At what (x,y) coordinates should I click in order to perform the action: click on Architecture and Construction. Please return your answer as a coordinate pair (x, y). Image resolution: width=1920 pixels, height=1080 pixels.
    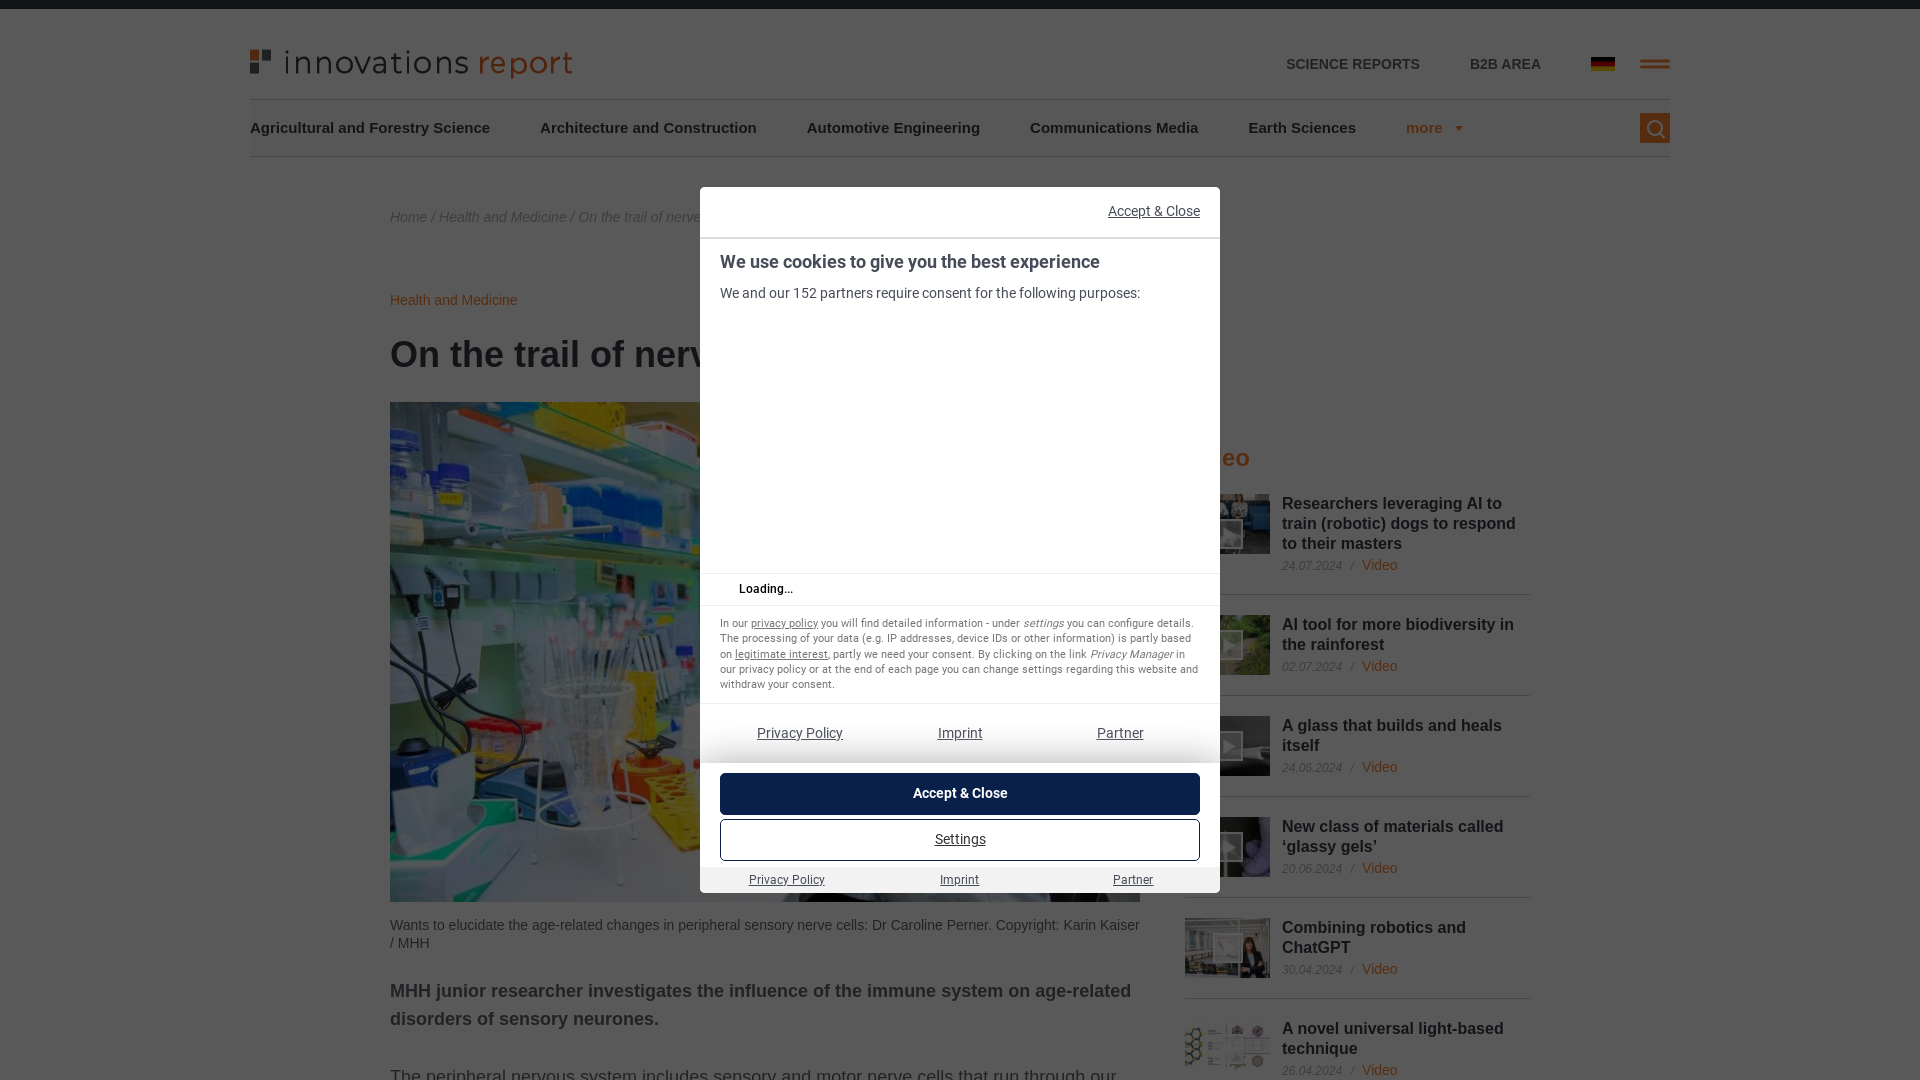
    Looking at the image, I should click on (648, 128).